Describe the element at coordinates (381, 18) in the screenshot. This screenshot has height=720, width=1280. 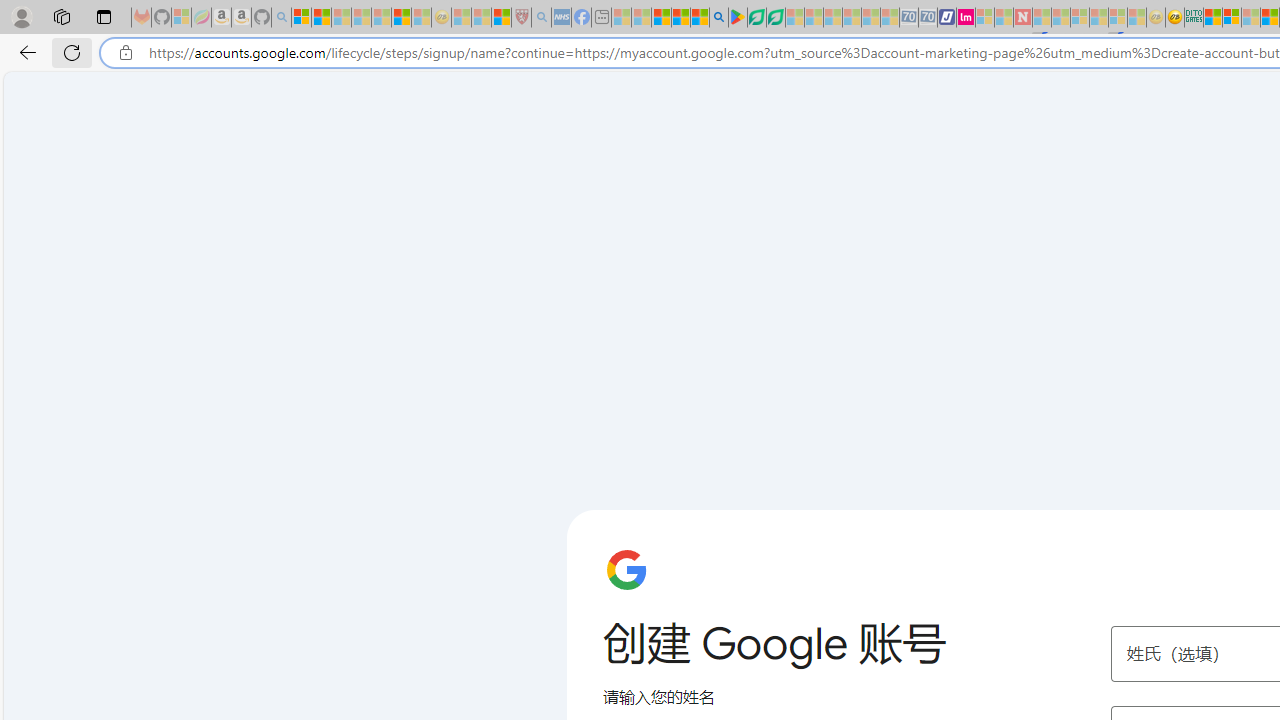
I see `New Report Confirms 2023 Was Record Hot | Watch - Sleeping` at that location.